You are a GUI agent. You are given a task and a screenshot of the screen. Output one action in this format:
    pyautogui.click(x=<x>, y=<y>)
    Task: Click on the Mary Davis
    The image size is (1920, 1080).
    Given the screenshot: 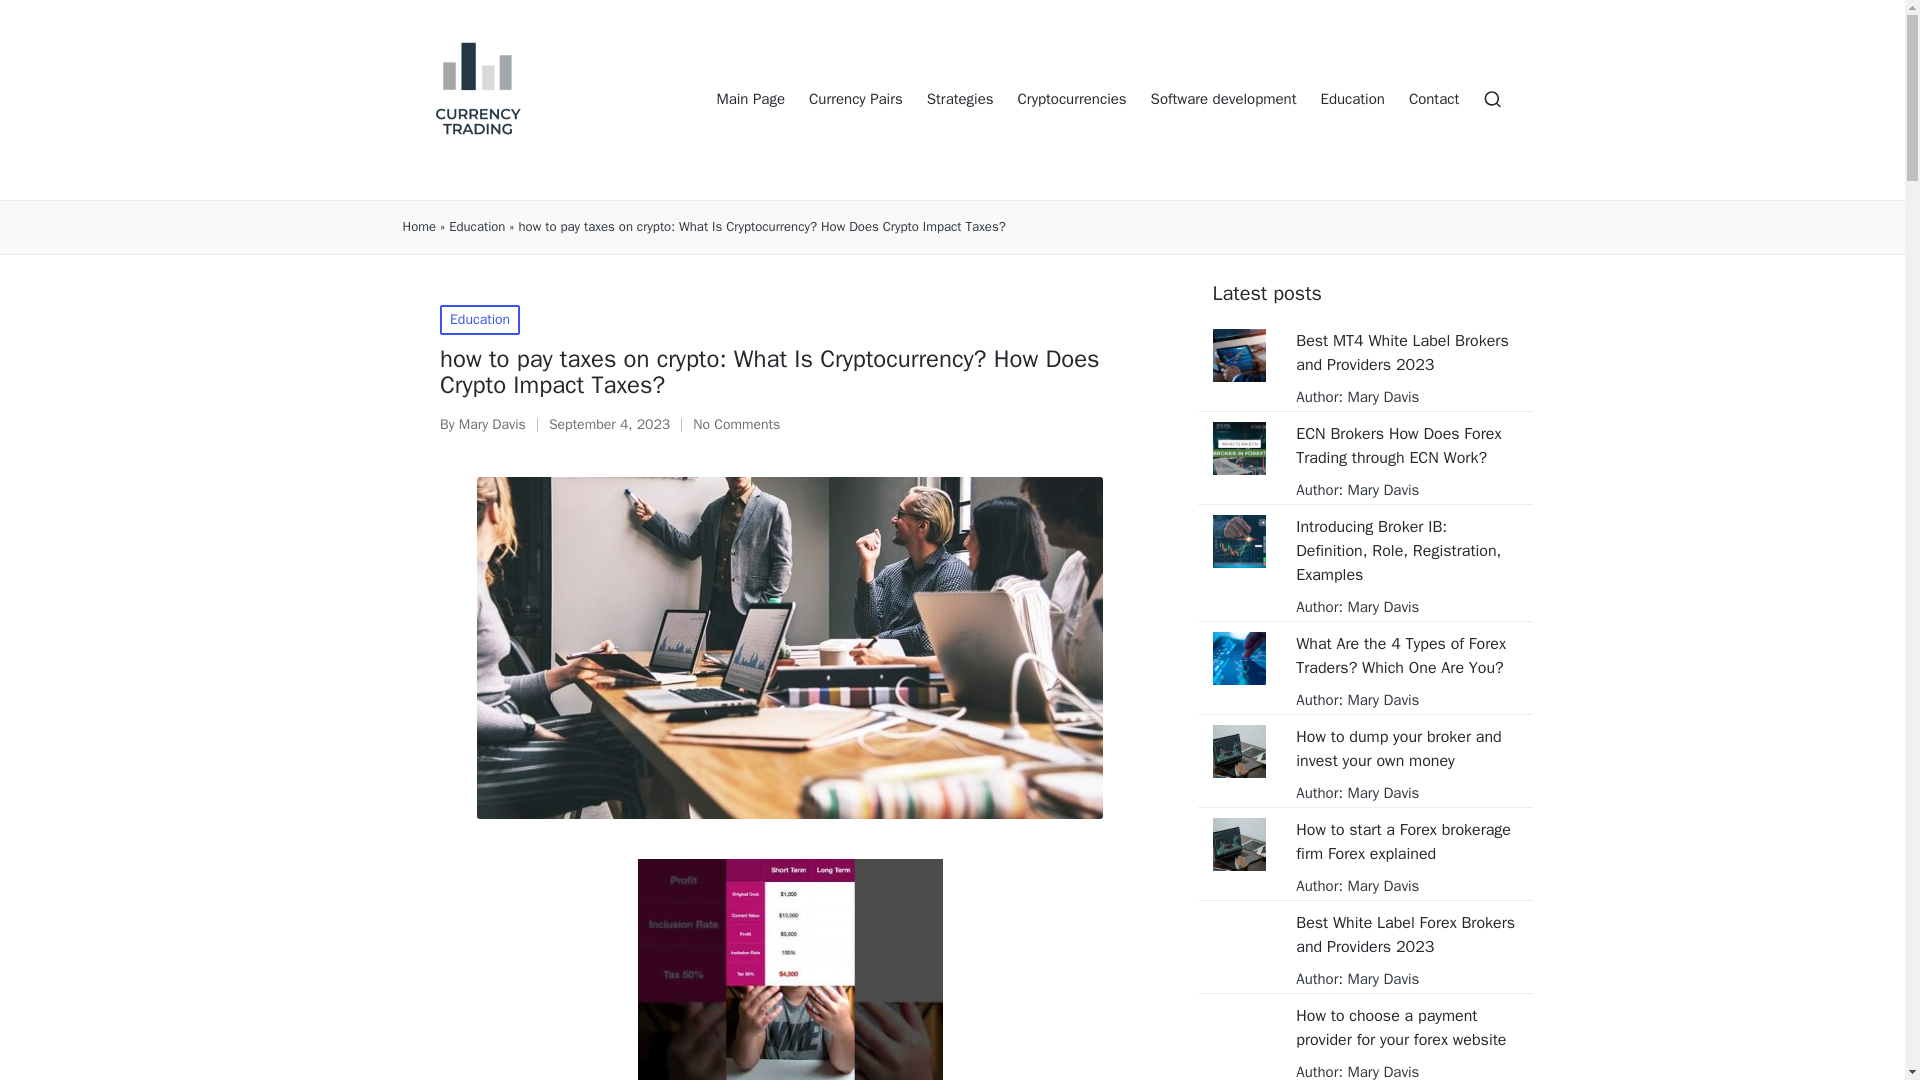 What is the action you would take?
    pyautogui.click(x=1380, y=700)
    